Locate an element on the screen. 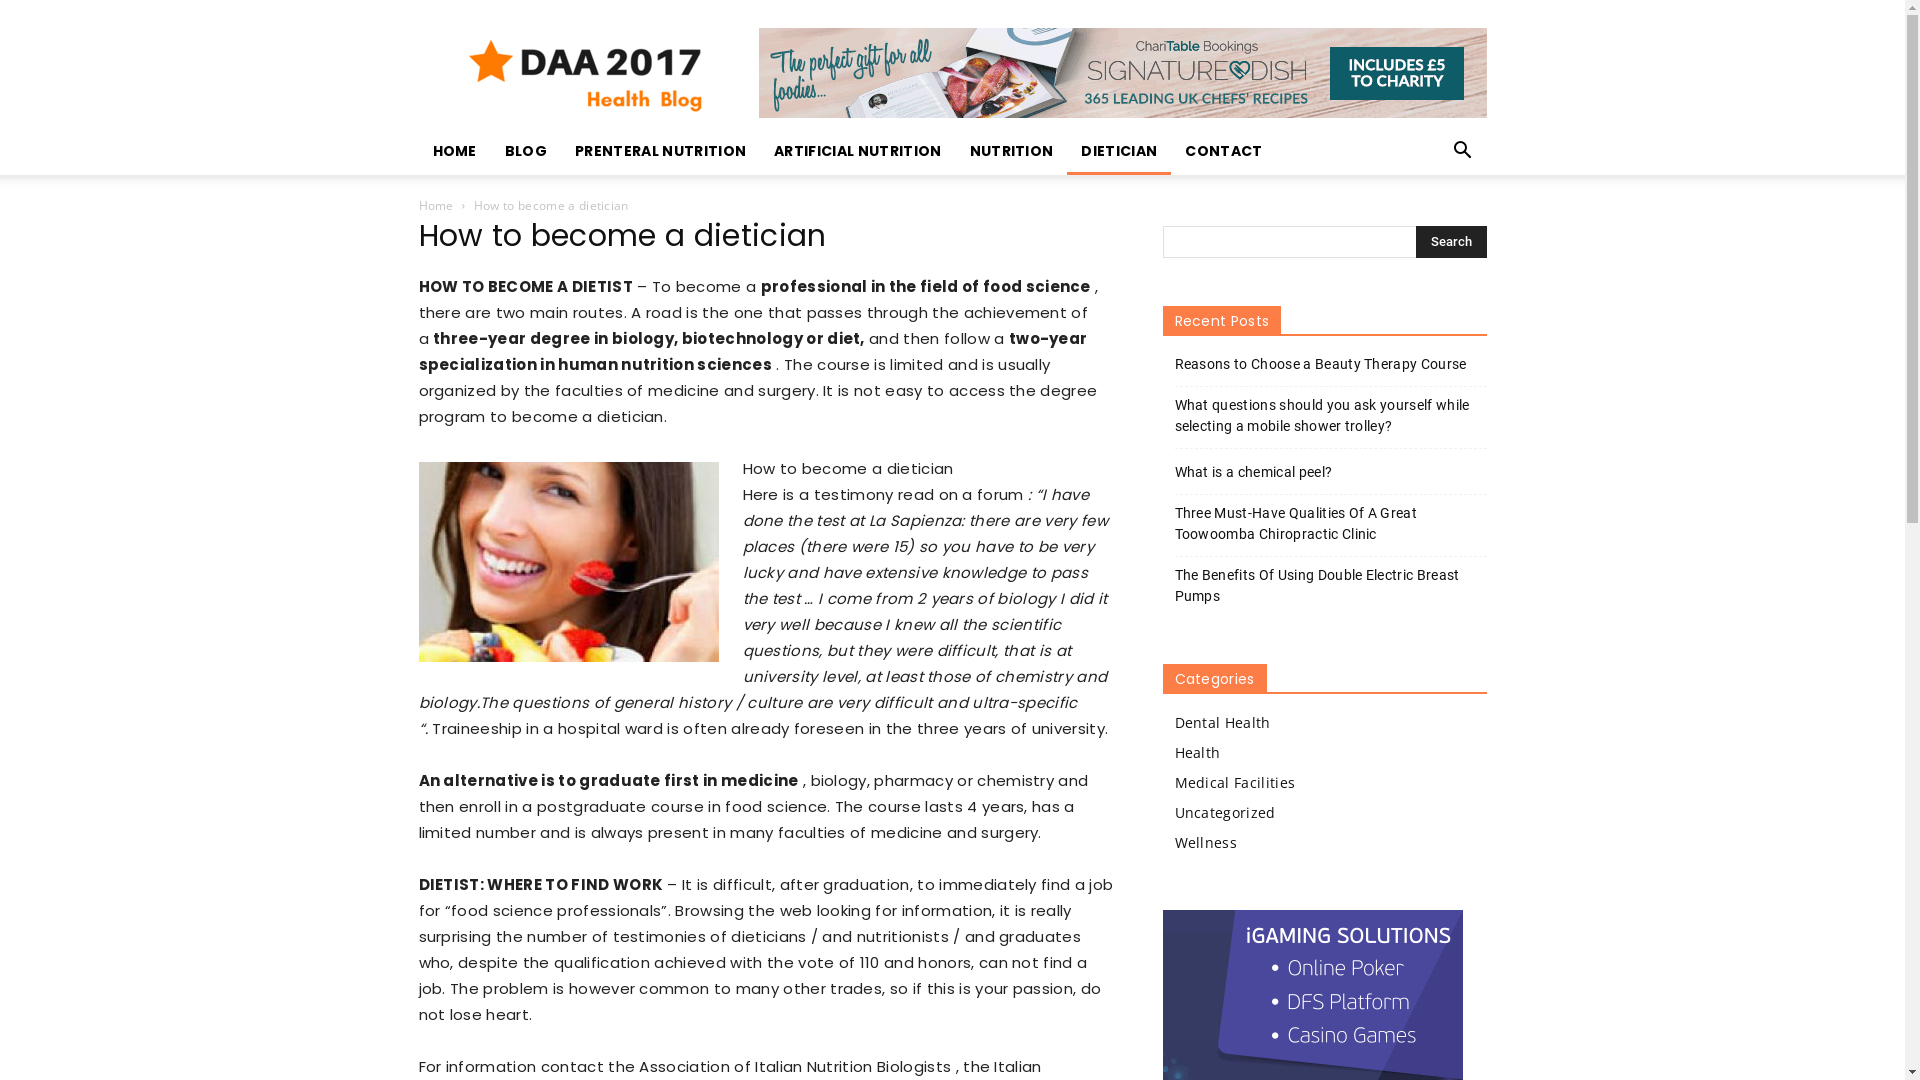  Search is located at coordinates (1452, 242).